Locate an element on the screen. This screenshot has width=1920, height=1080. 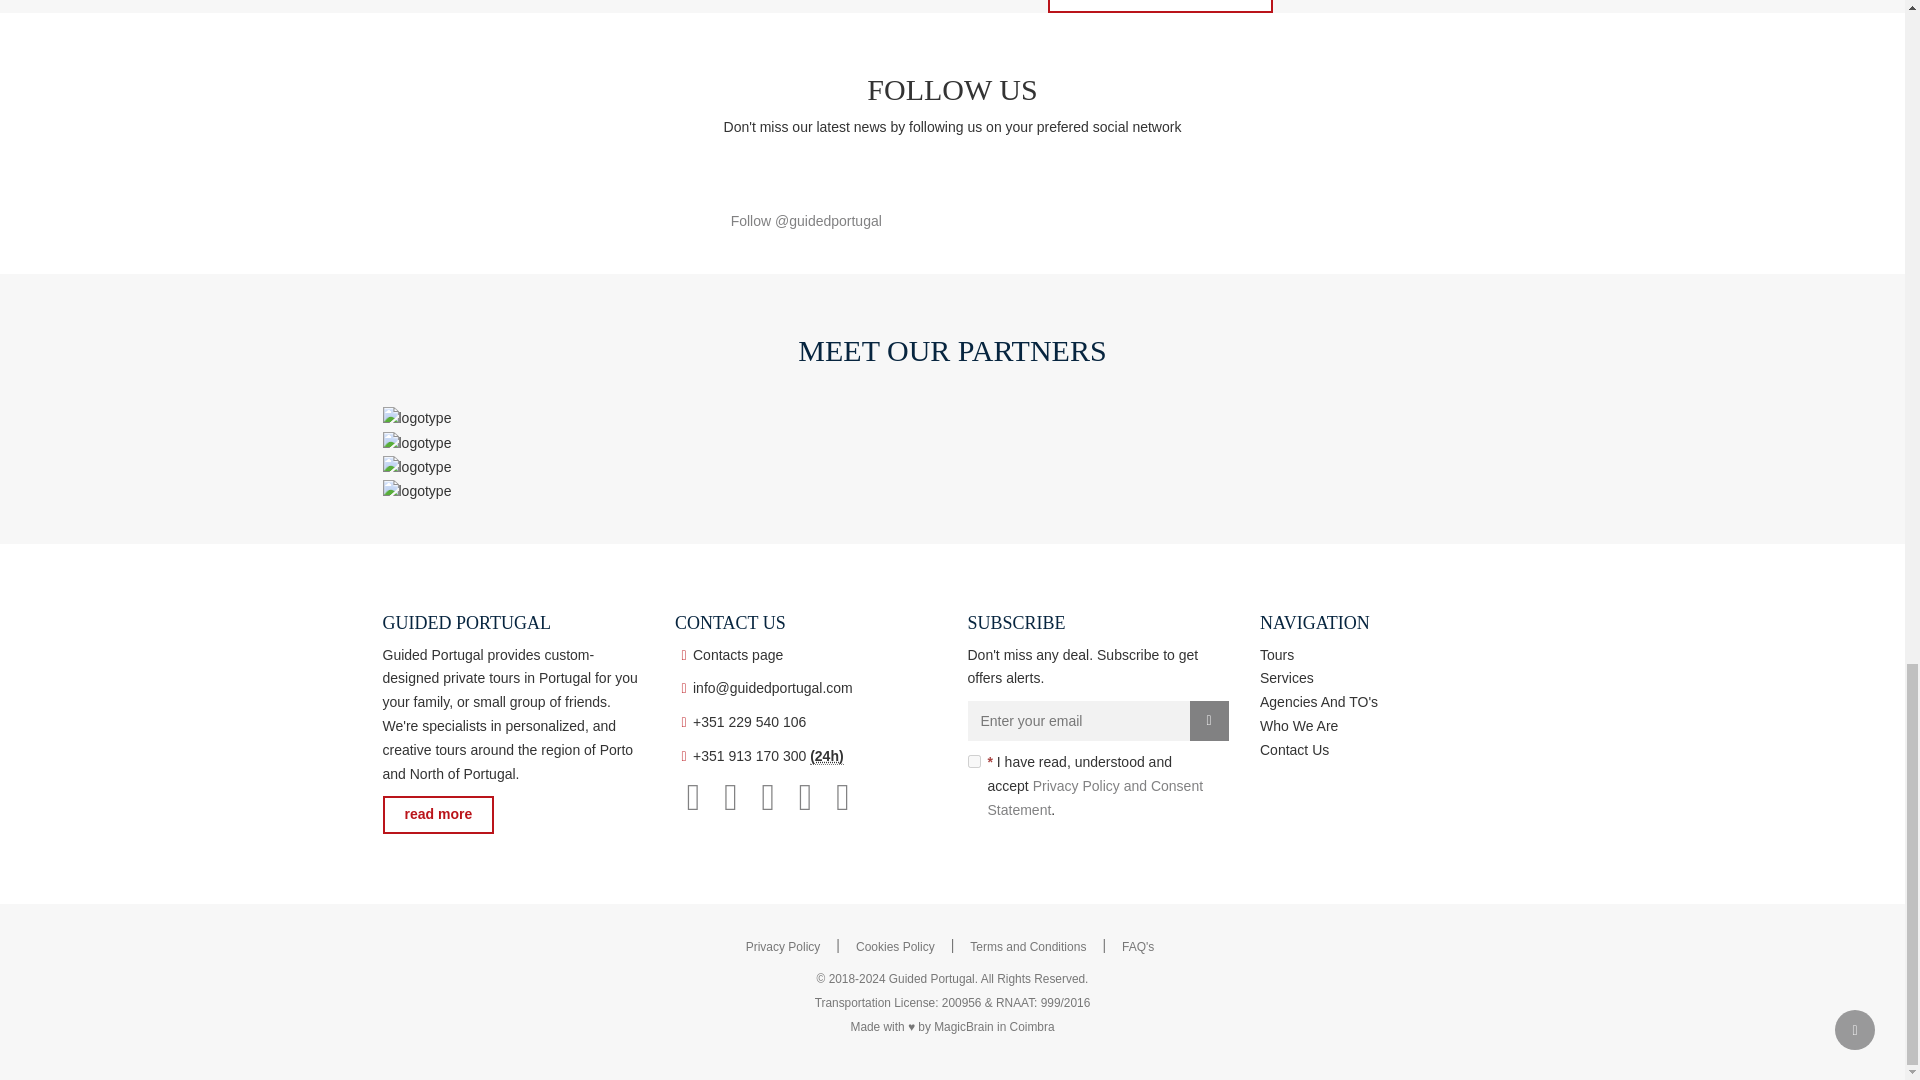
on is located at coordinates (974, 760).